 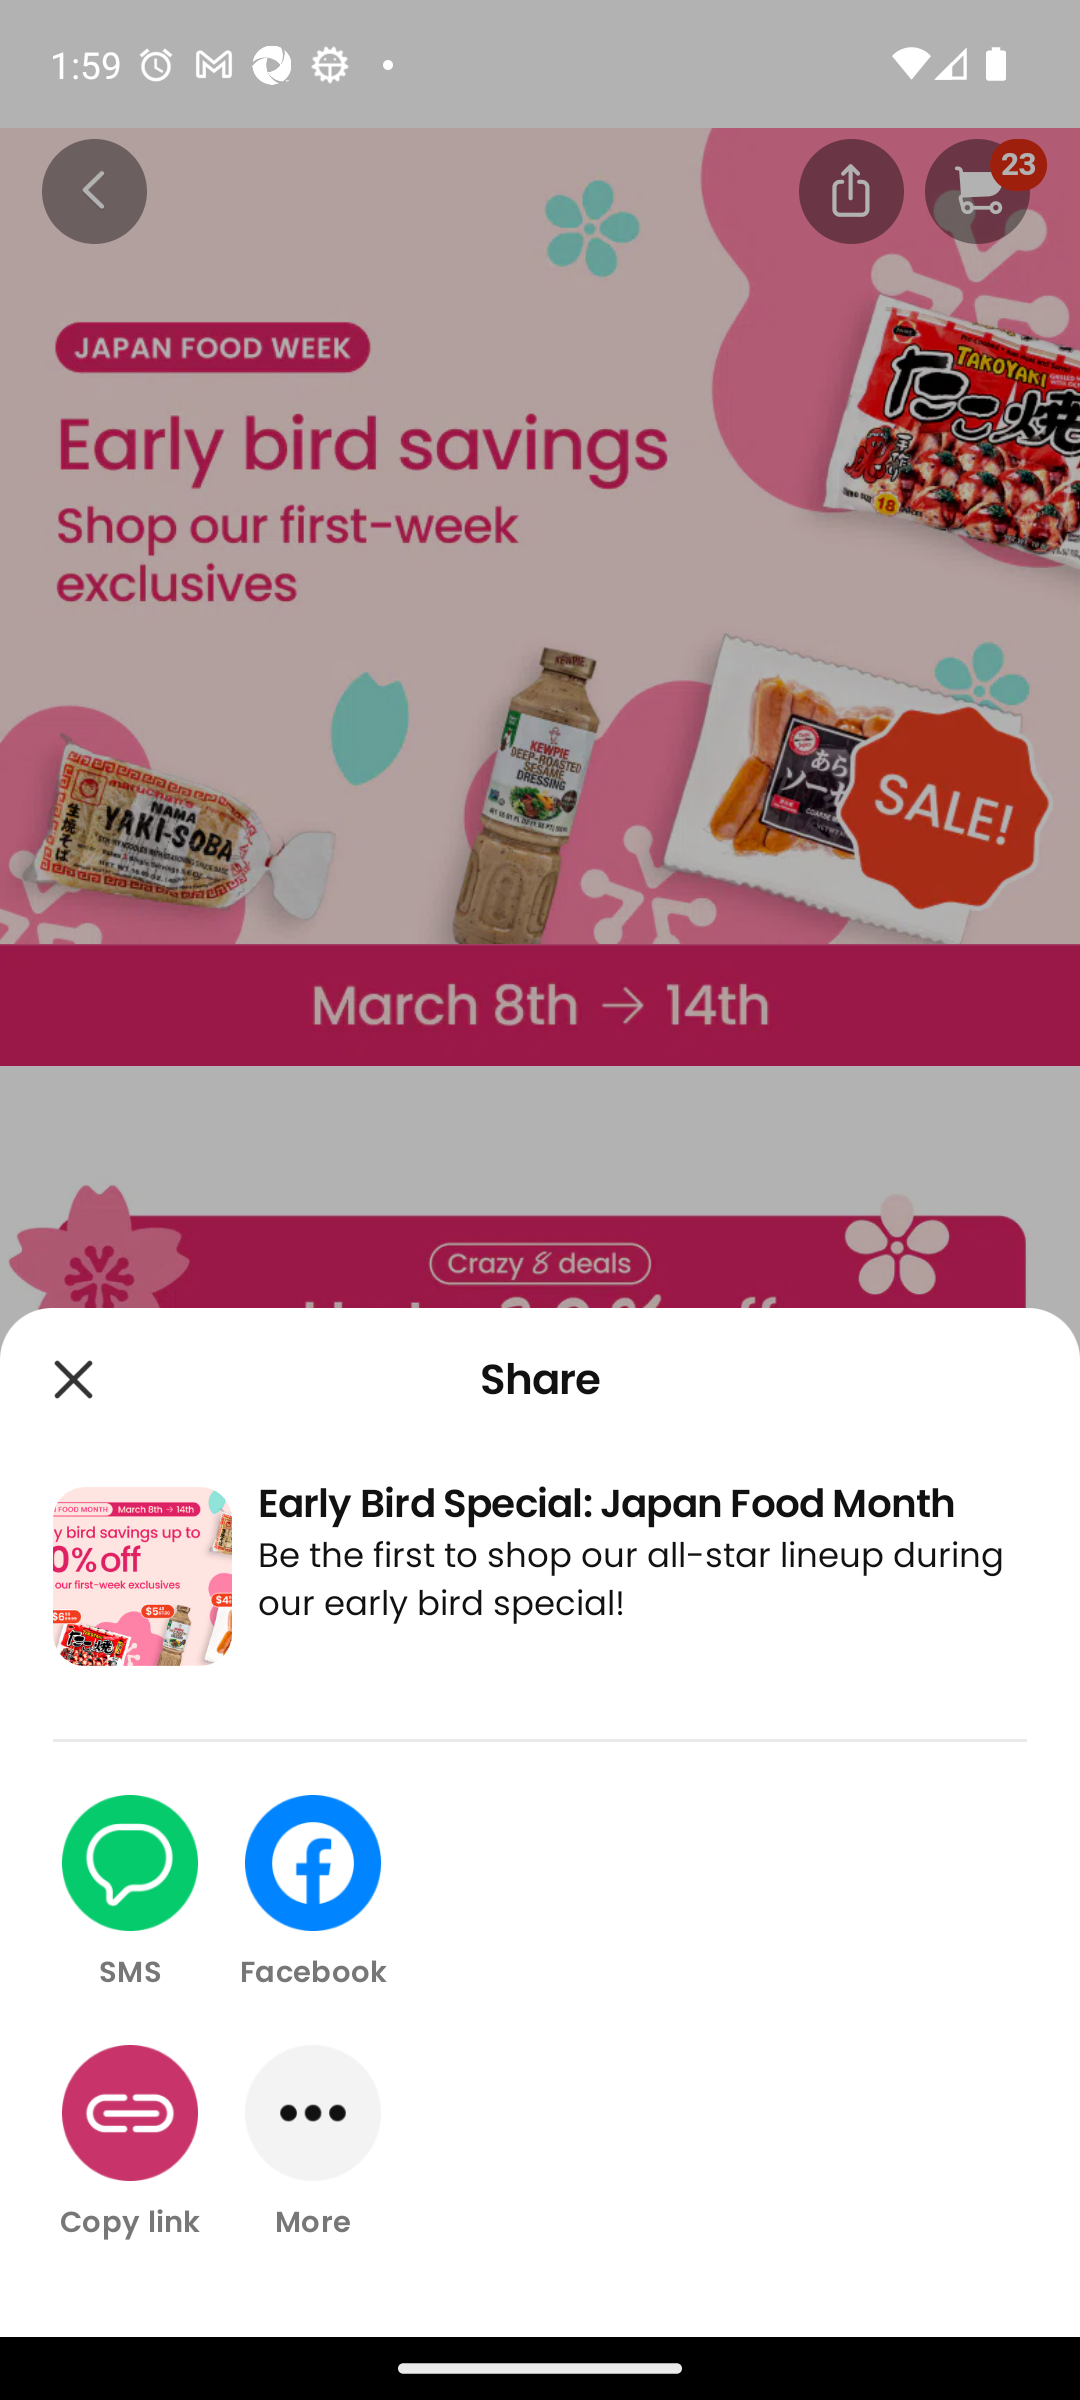 I want to click on More, so click(x=314, y=2142).